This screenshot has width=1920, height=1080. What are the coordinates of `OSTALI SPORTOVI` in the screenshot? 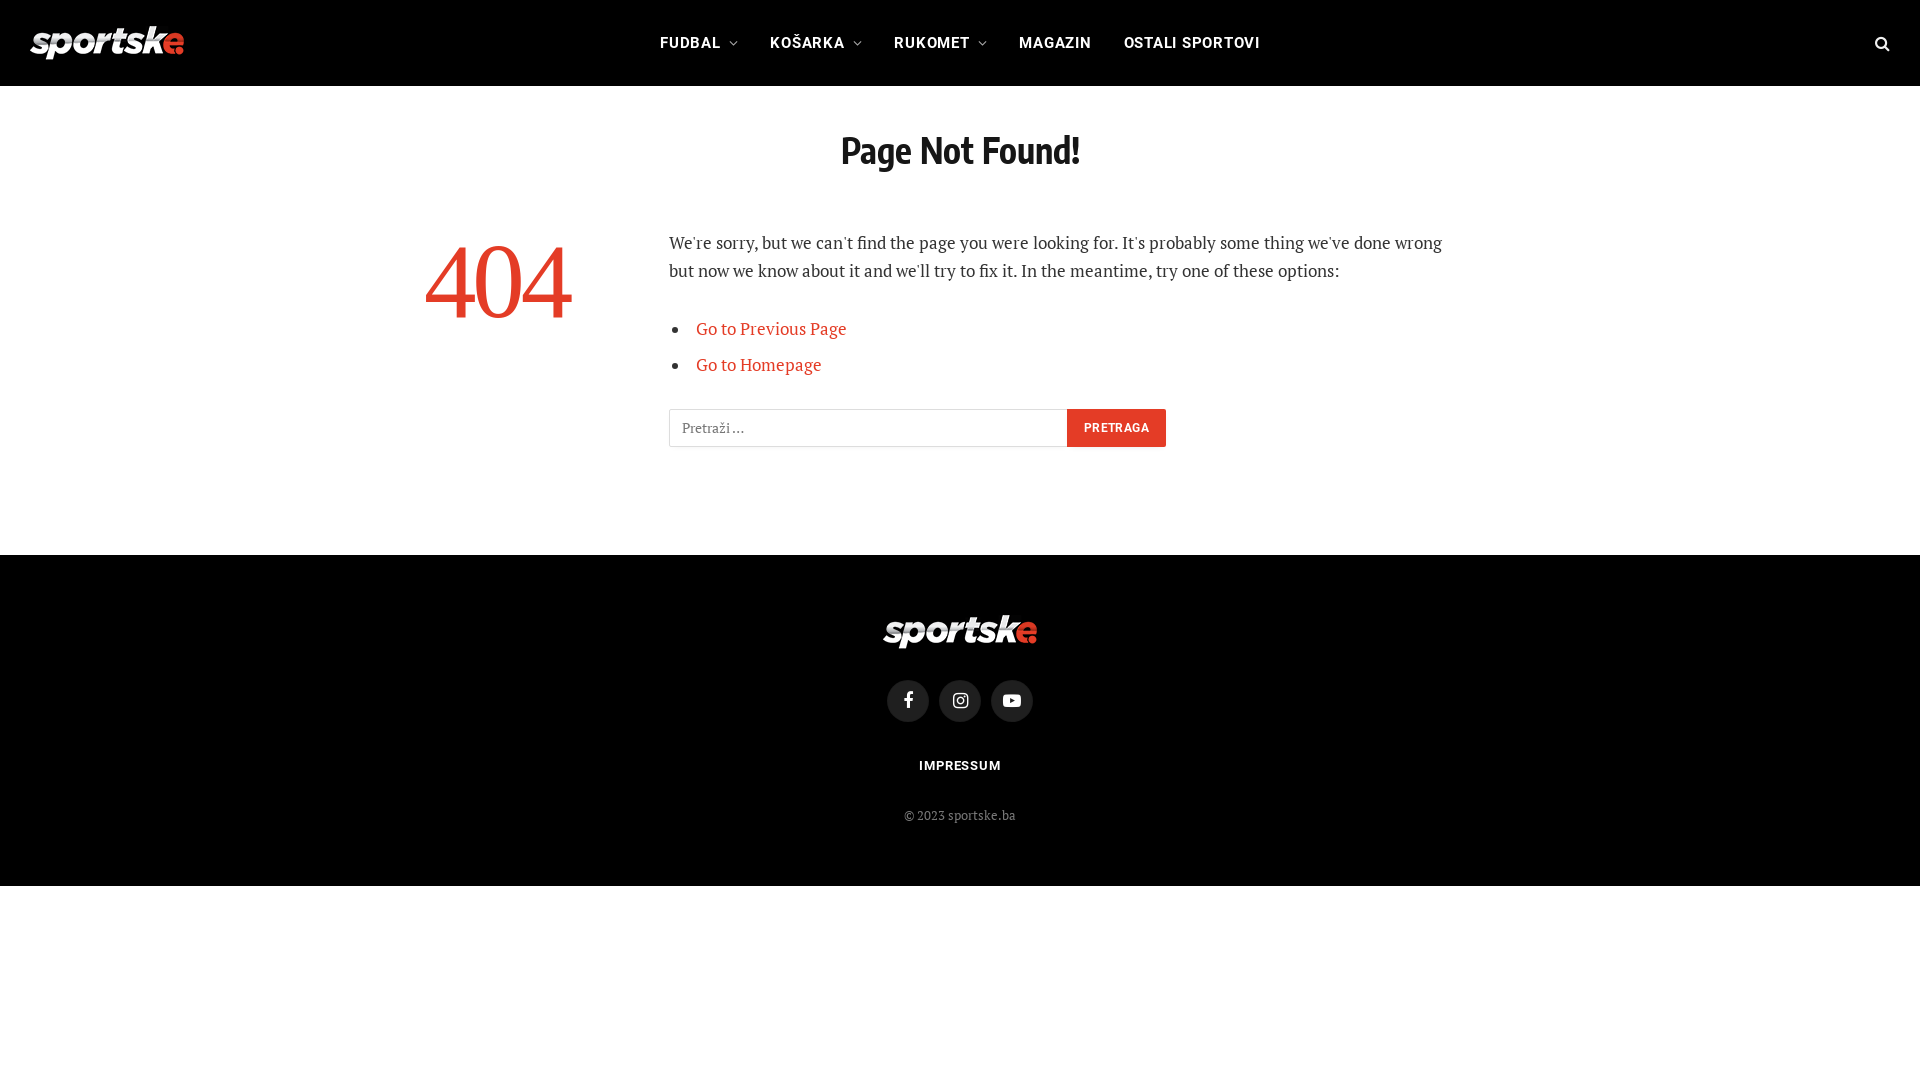 It's located at (1192, 43).